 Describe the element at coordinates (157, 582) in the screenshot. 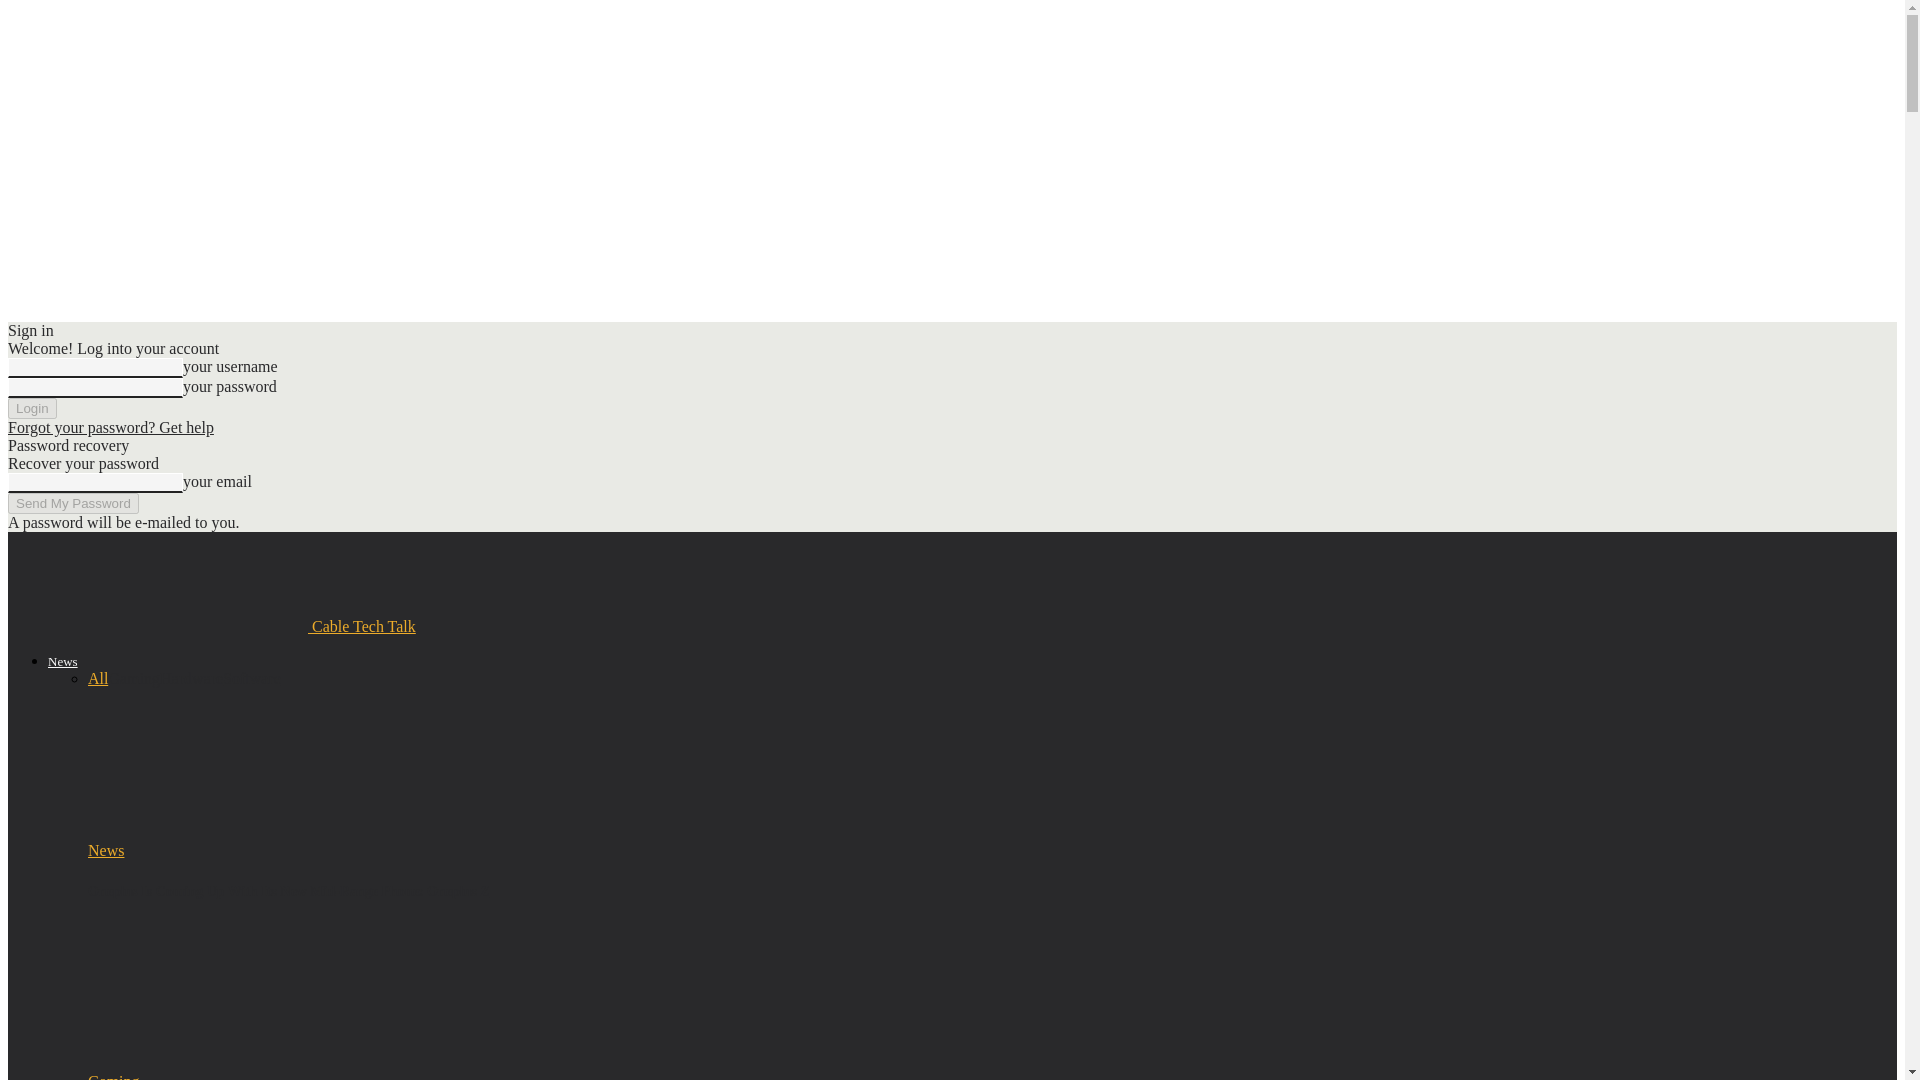

I see `Go to Homepage` at that location.